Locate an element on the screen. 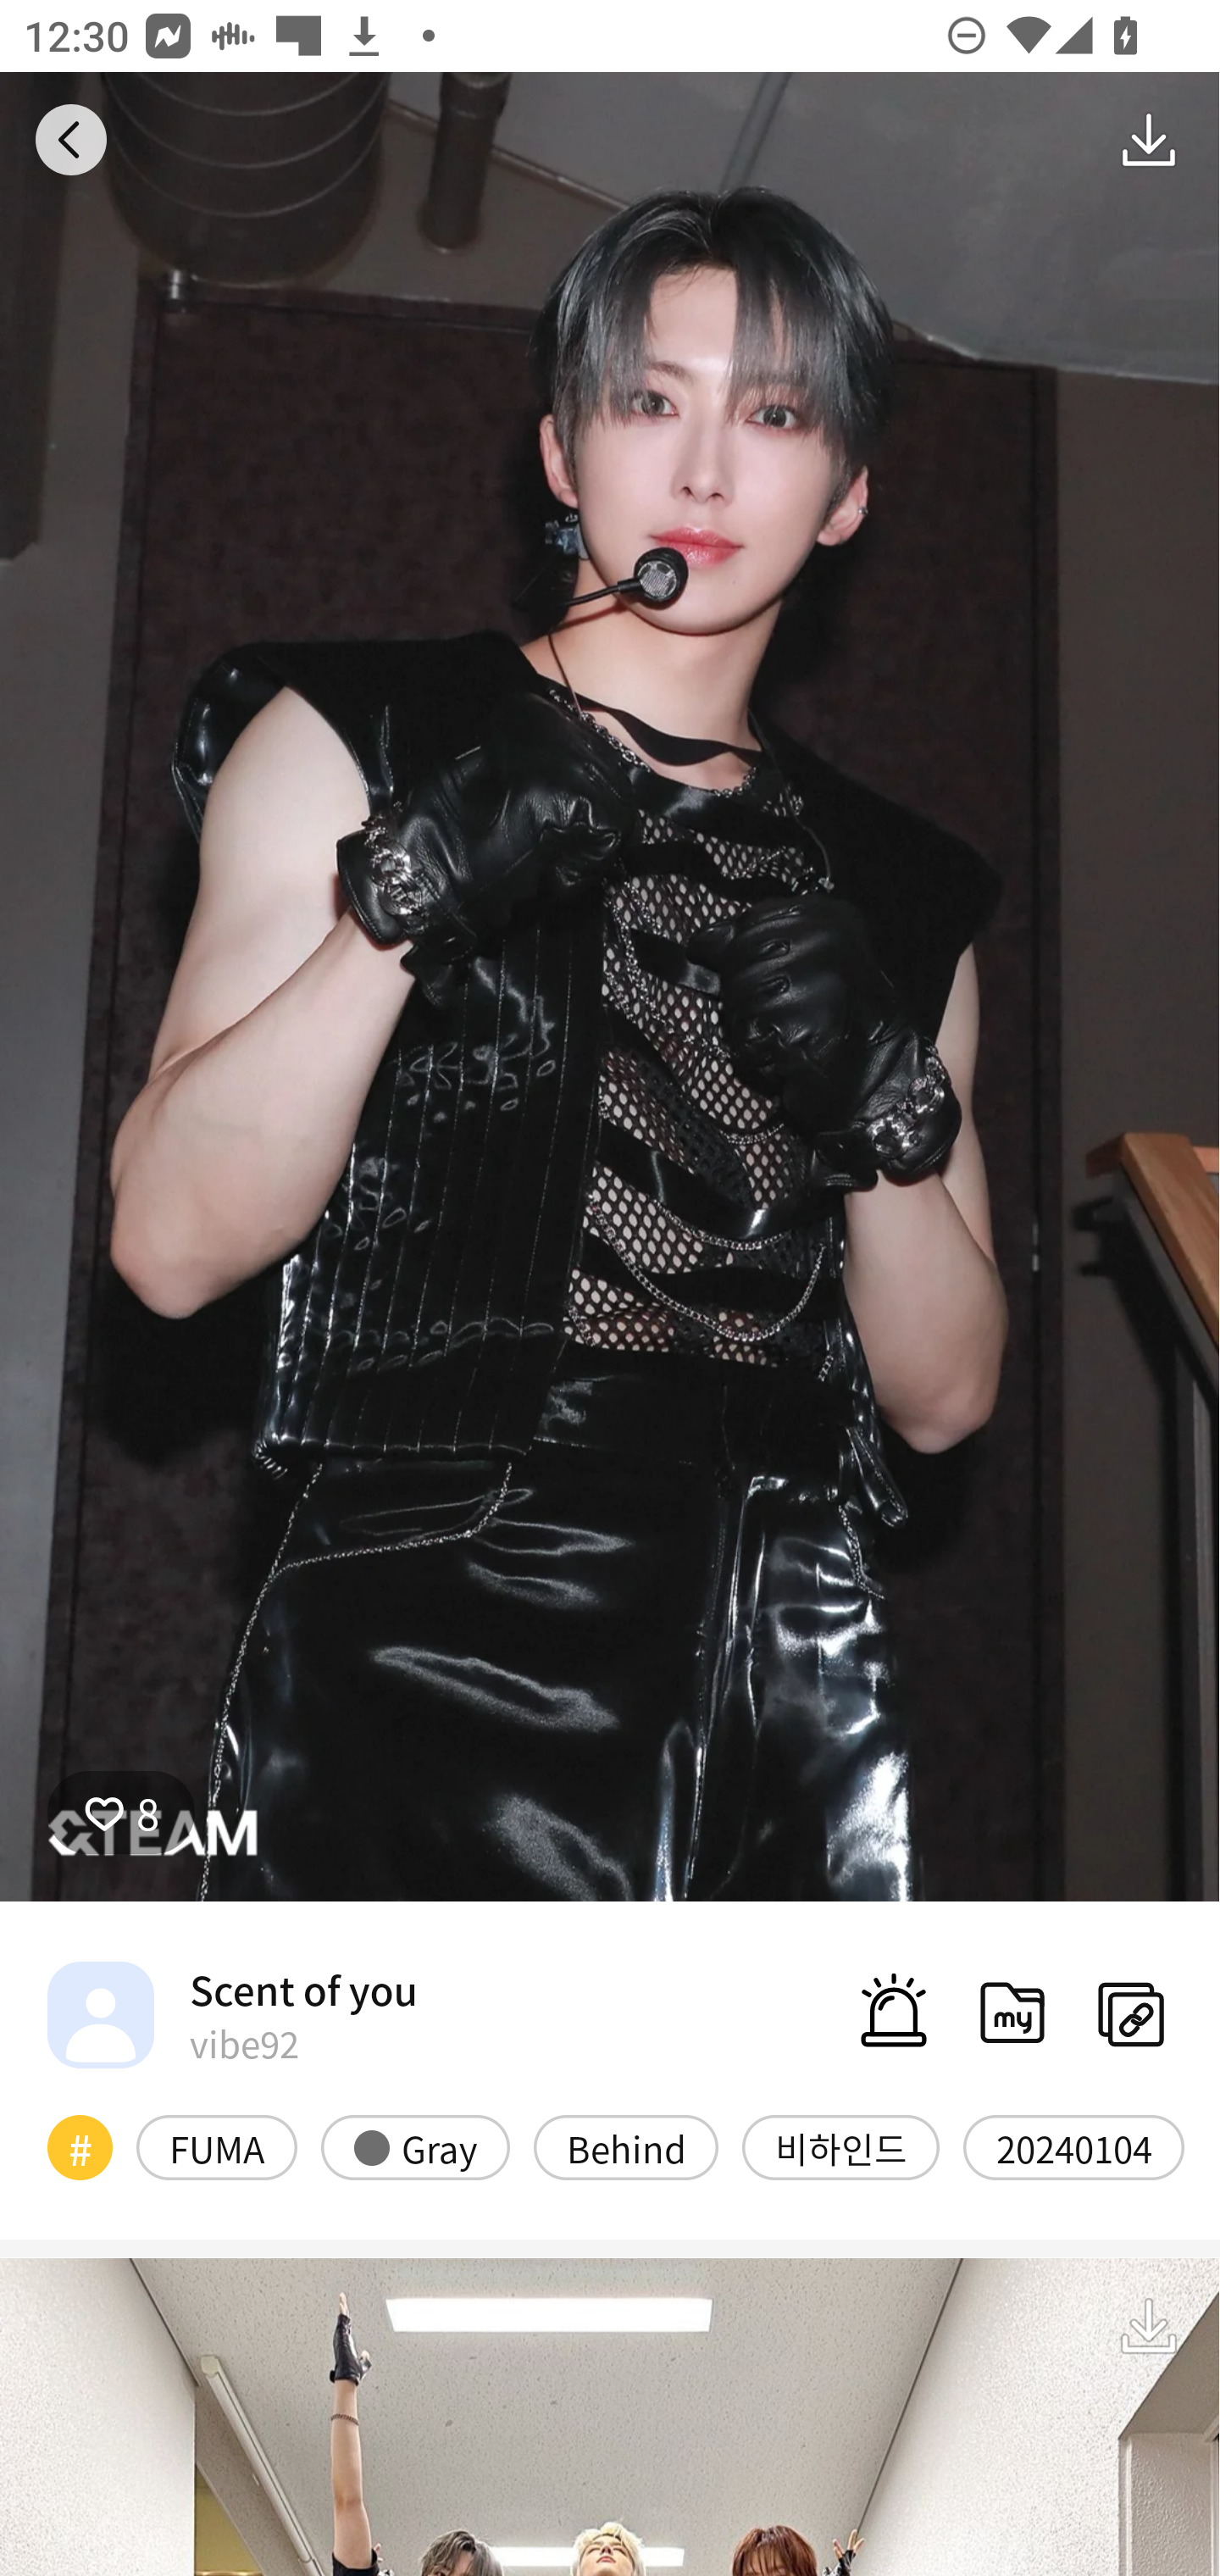  20240104 is located at coordinates (1074, 2146).